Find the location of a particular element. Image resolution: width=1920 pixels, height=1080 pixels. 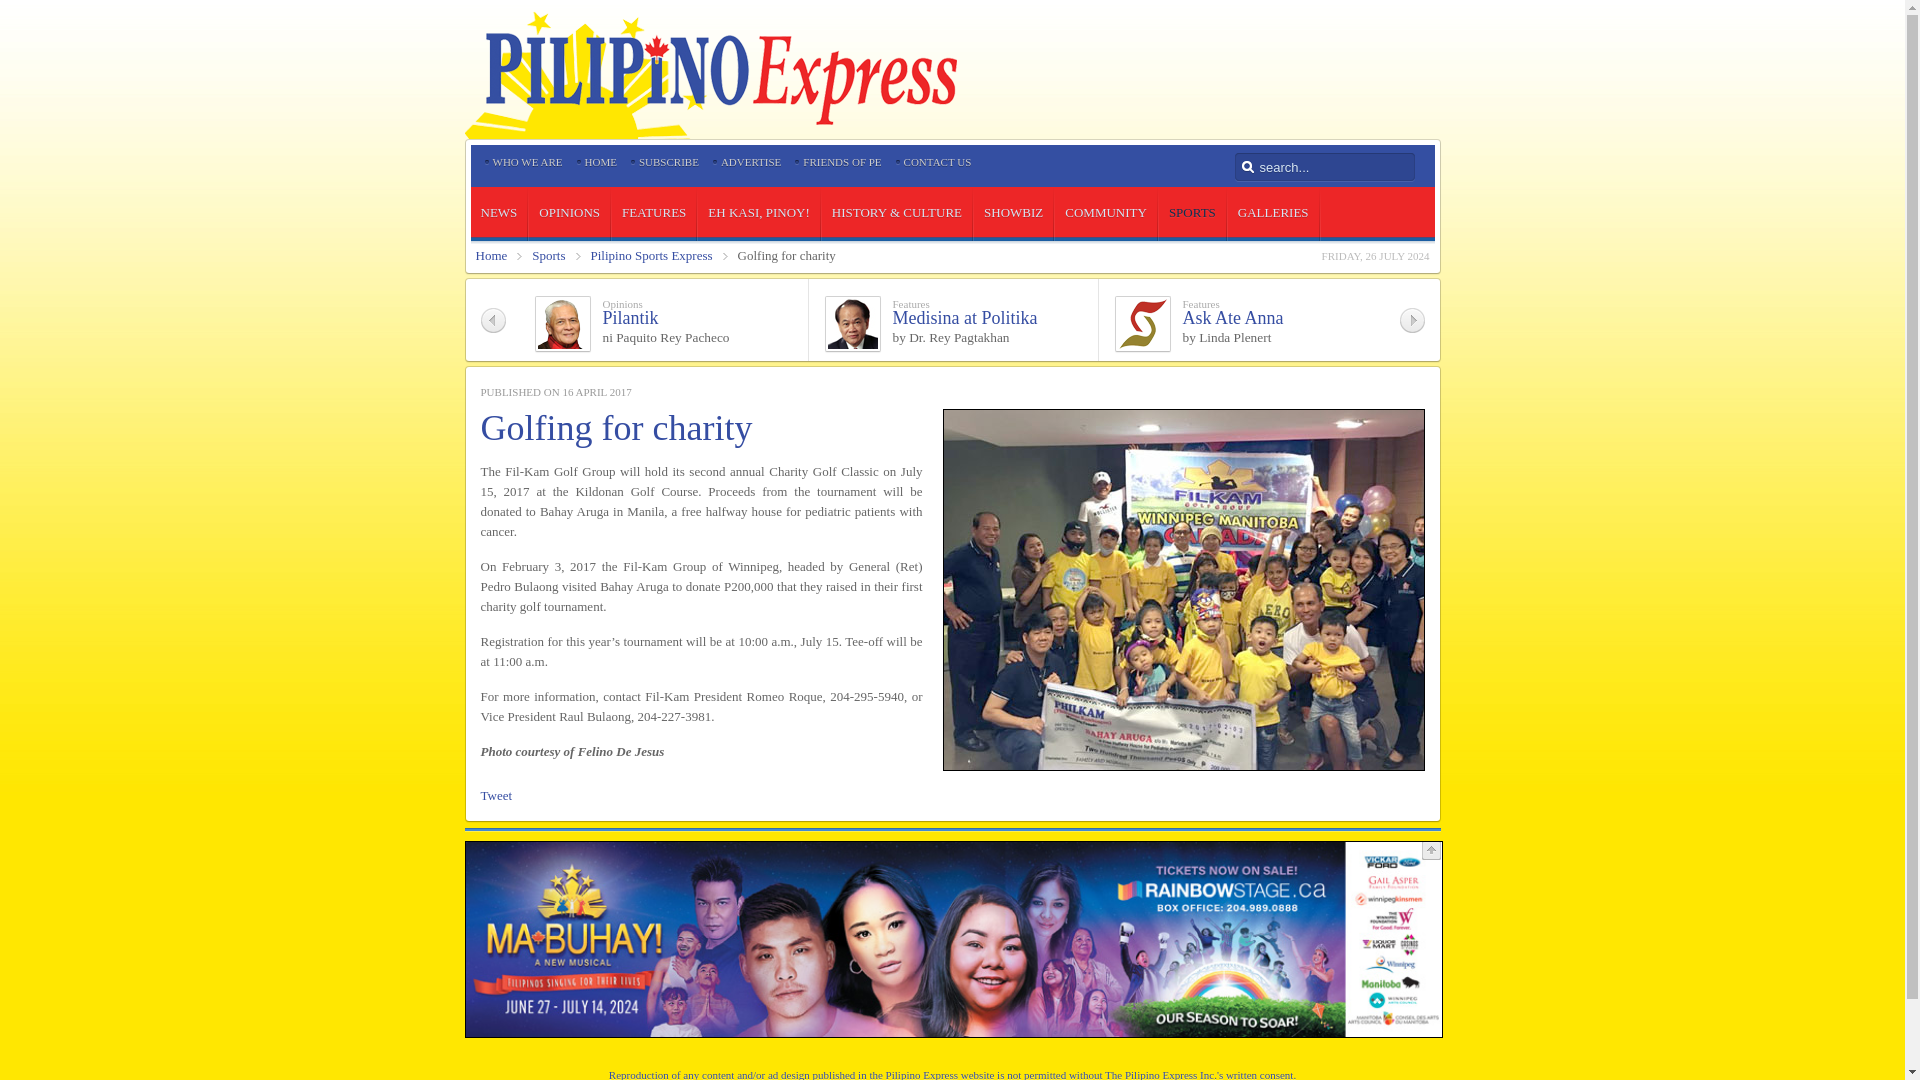

HOME is located at coordinates (600, 162).